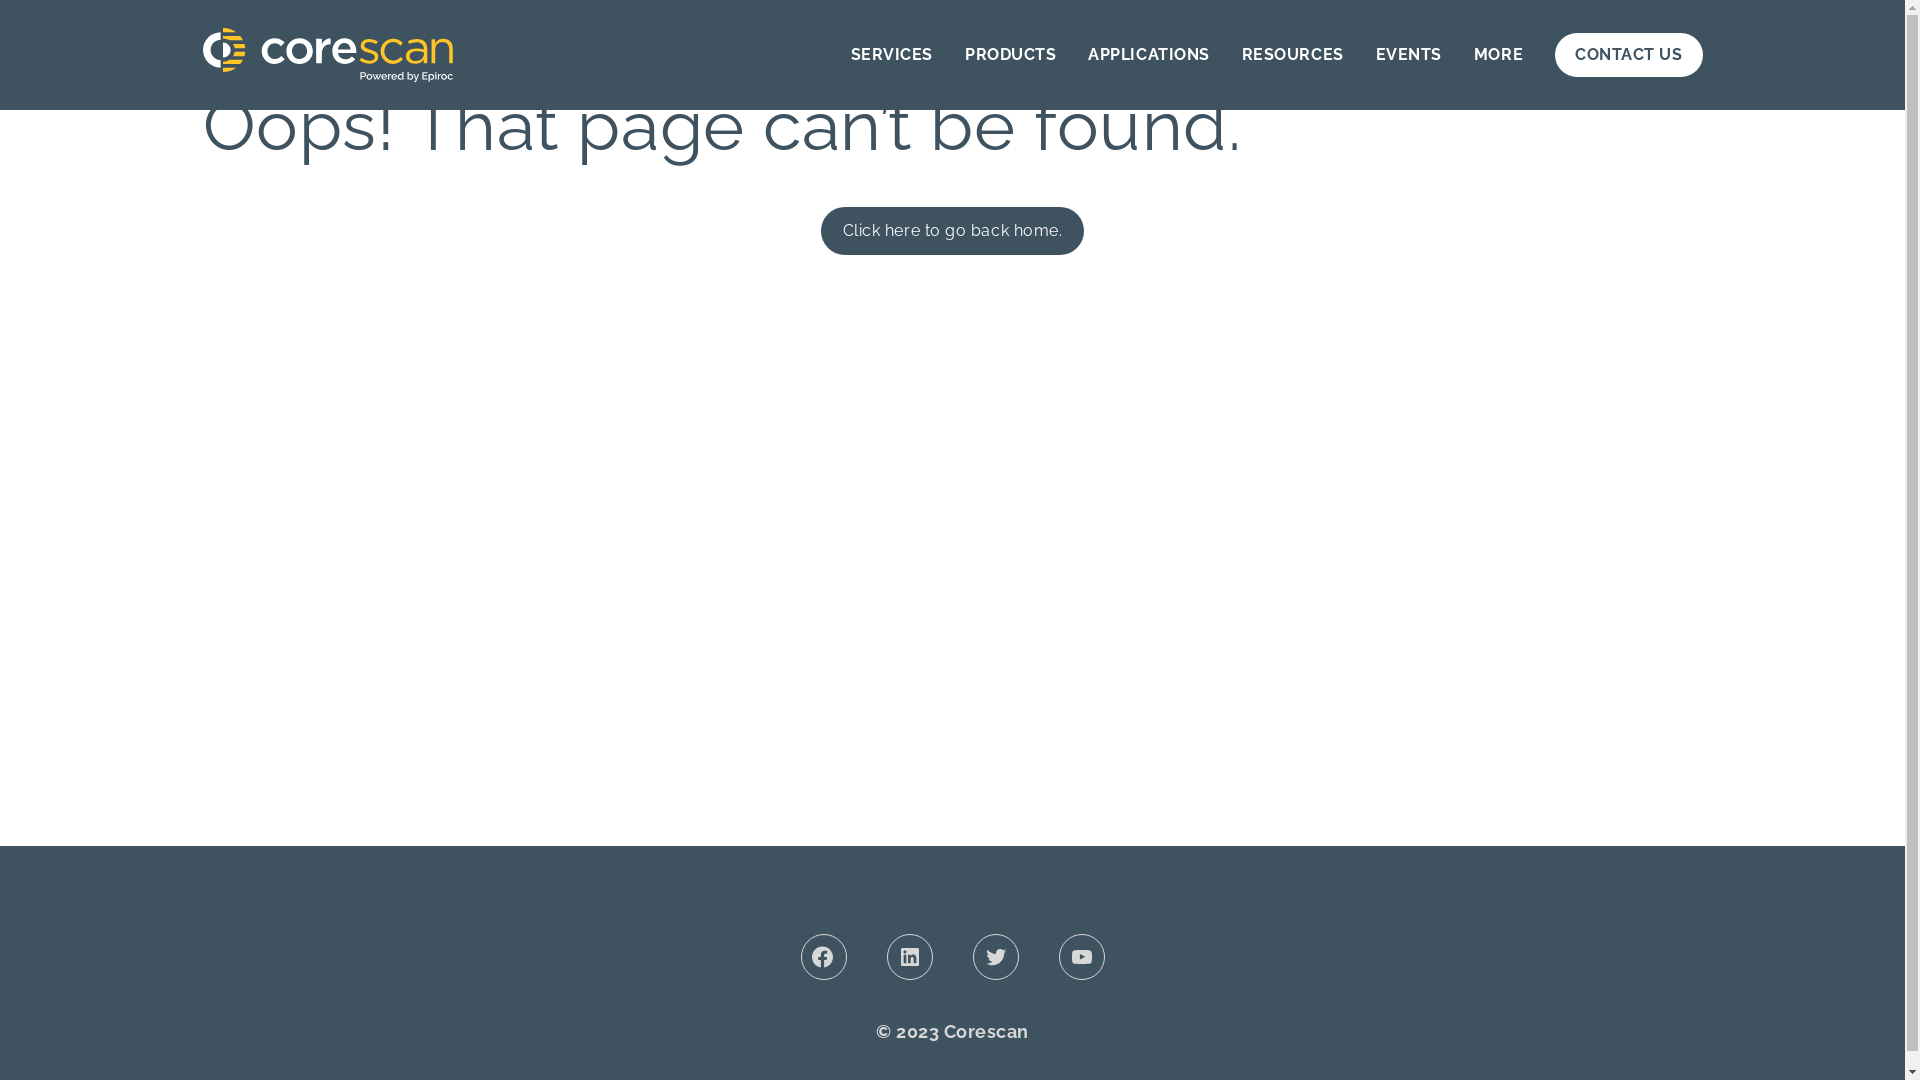 Image resolution: width=1920 pixels, height=1080 pixels. What do you see at coordinates (994, 957) in the screenshot?
I see `Twitter` at bounding box center [994, 957].